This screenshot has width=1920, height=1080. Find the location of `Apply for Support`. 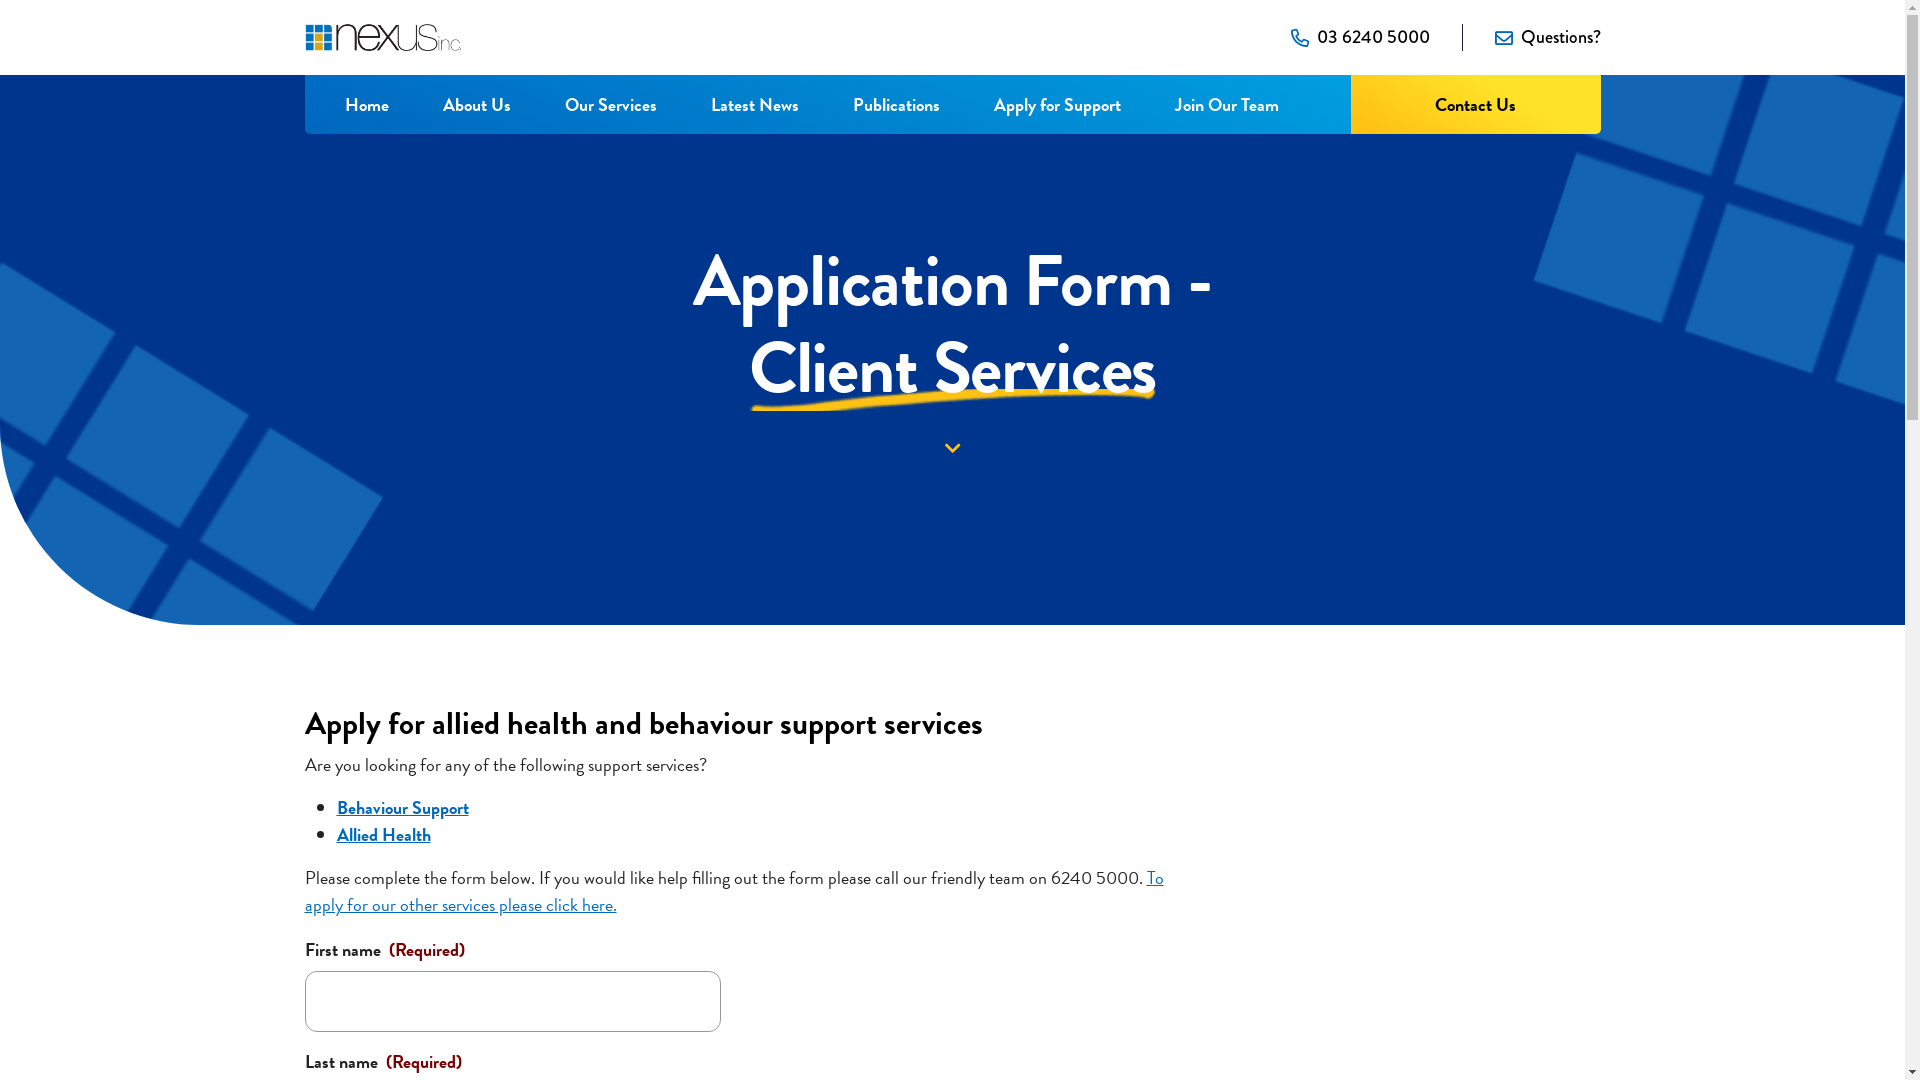

Apply for Support is located at coordinates (1058, 104).